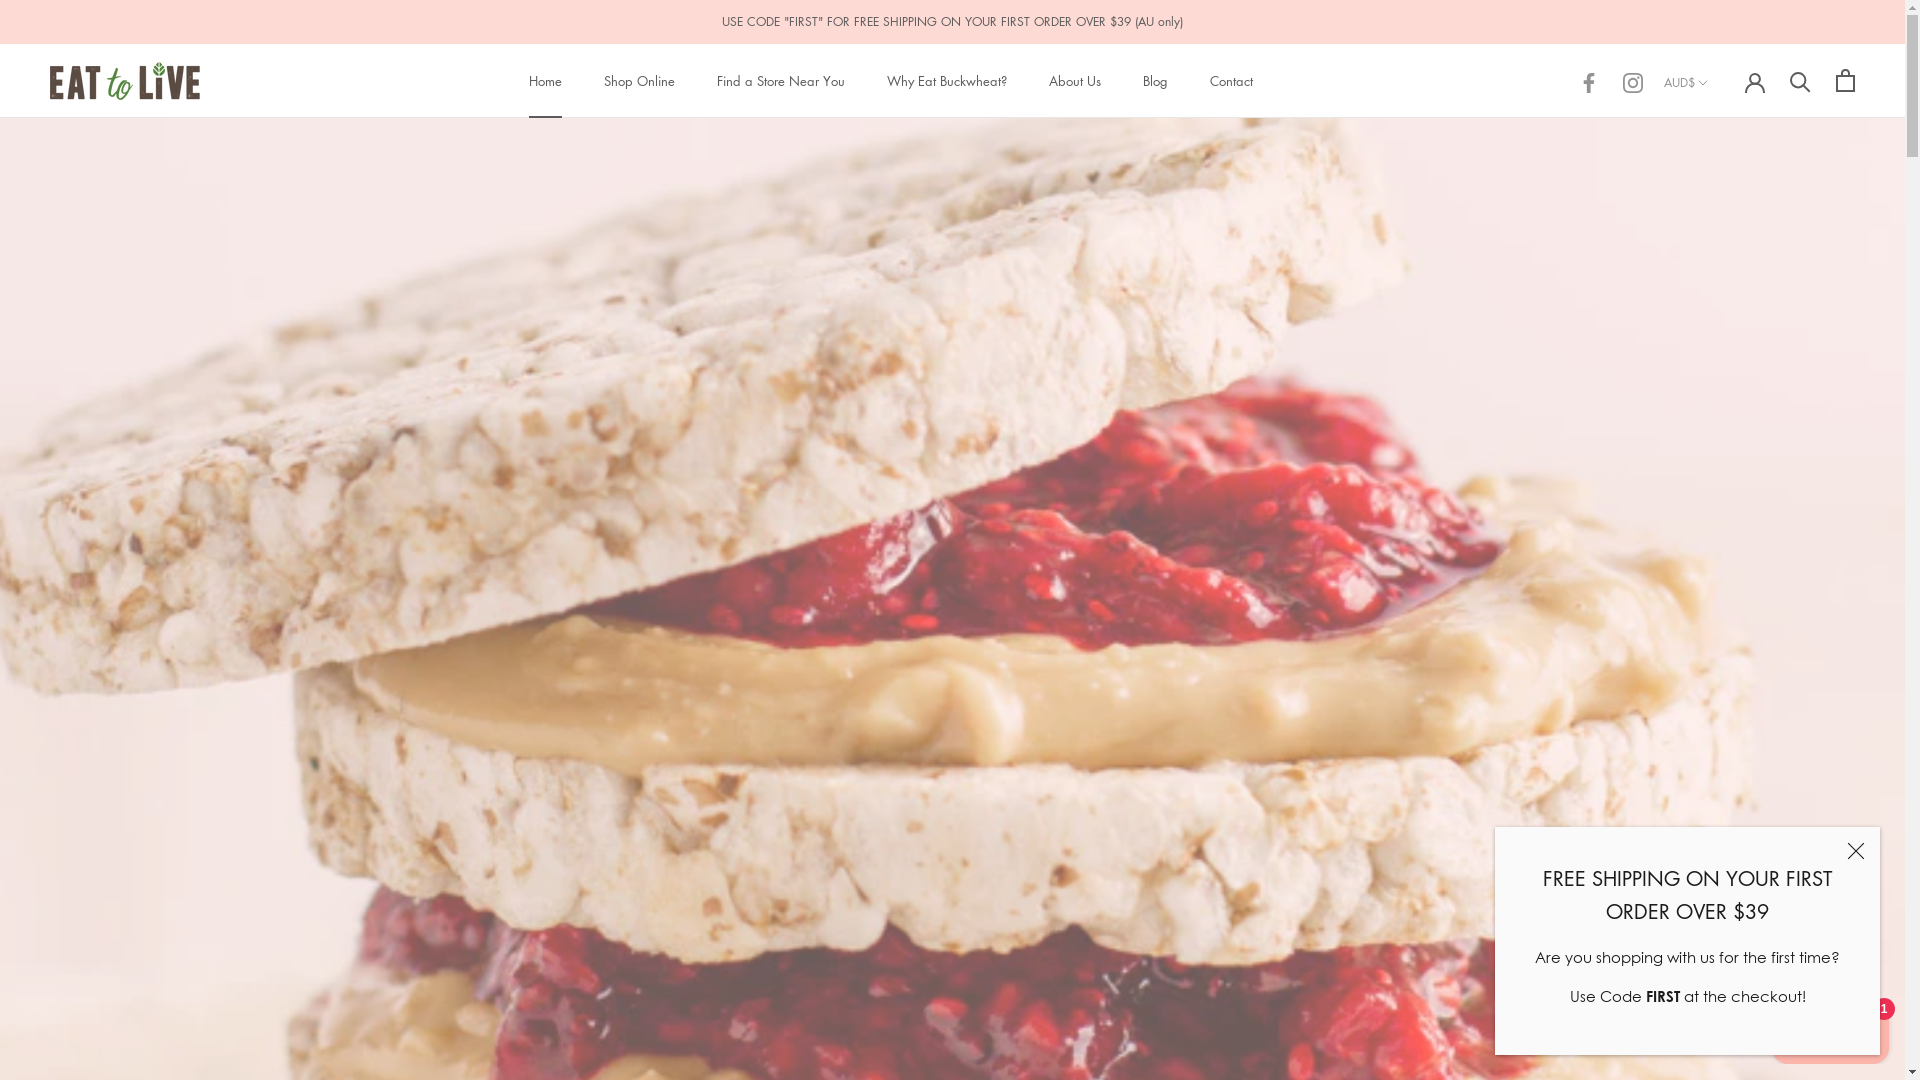 The height and width of the screenshot is (1080, 1920). Describe the element at coordinates (1723, 396) in the screenshot. I see `BBD` at that location.